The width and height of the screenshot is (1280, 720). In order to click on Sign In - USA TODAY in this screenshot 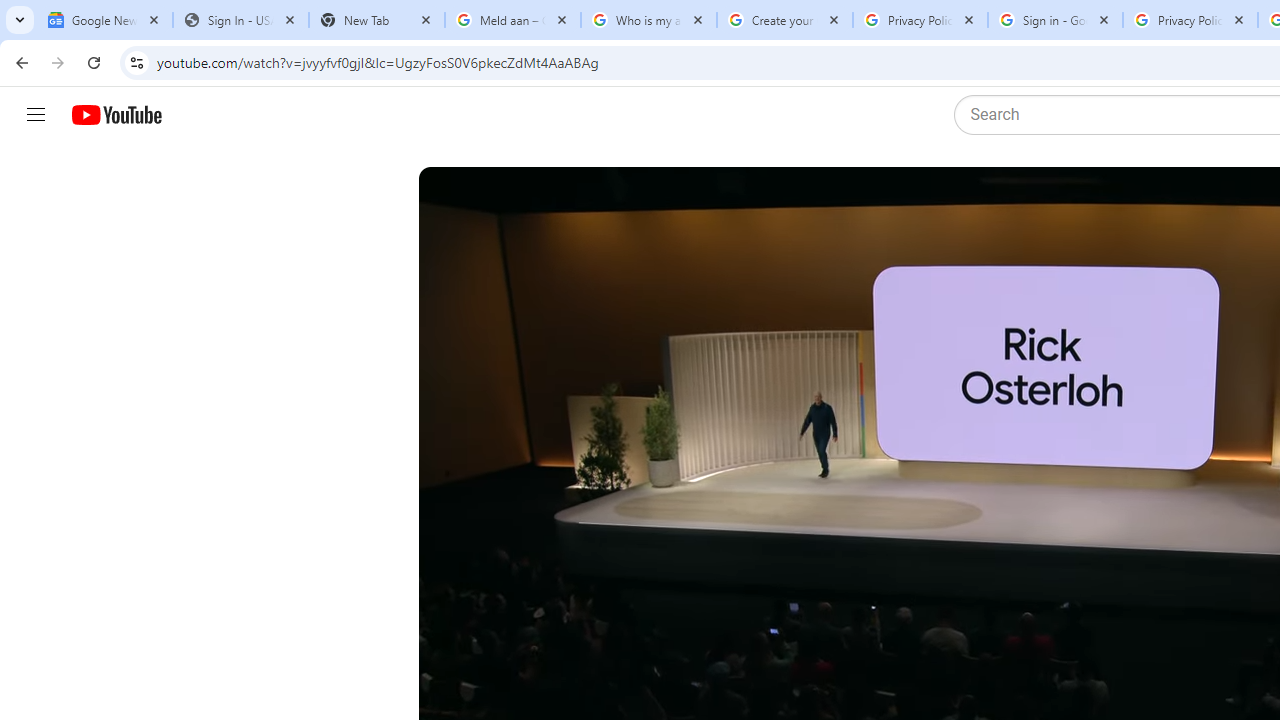, I will do `click(240, 20)`.